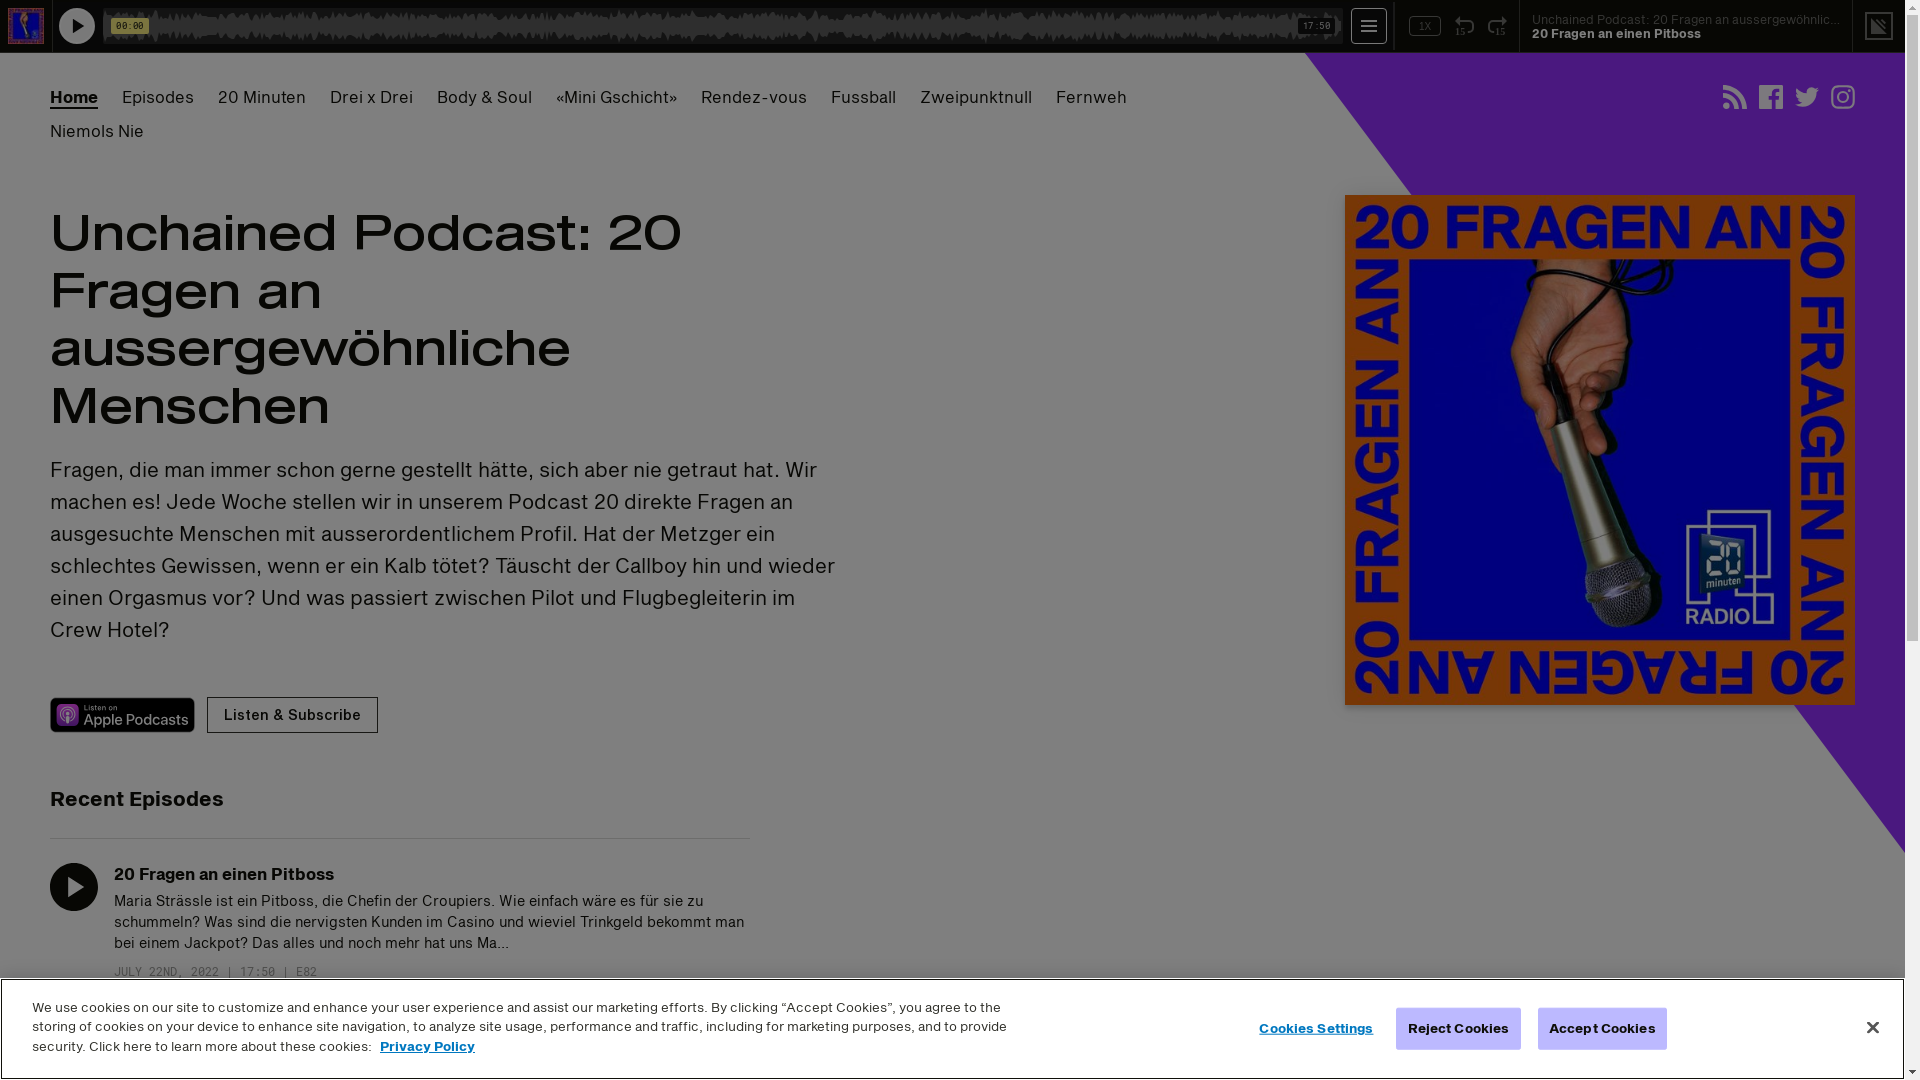 This screenshot has width=1920, height=1080. Describe the element at coordinates (1771, 97) in the screenshot. I see `Facebook` at that location.